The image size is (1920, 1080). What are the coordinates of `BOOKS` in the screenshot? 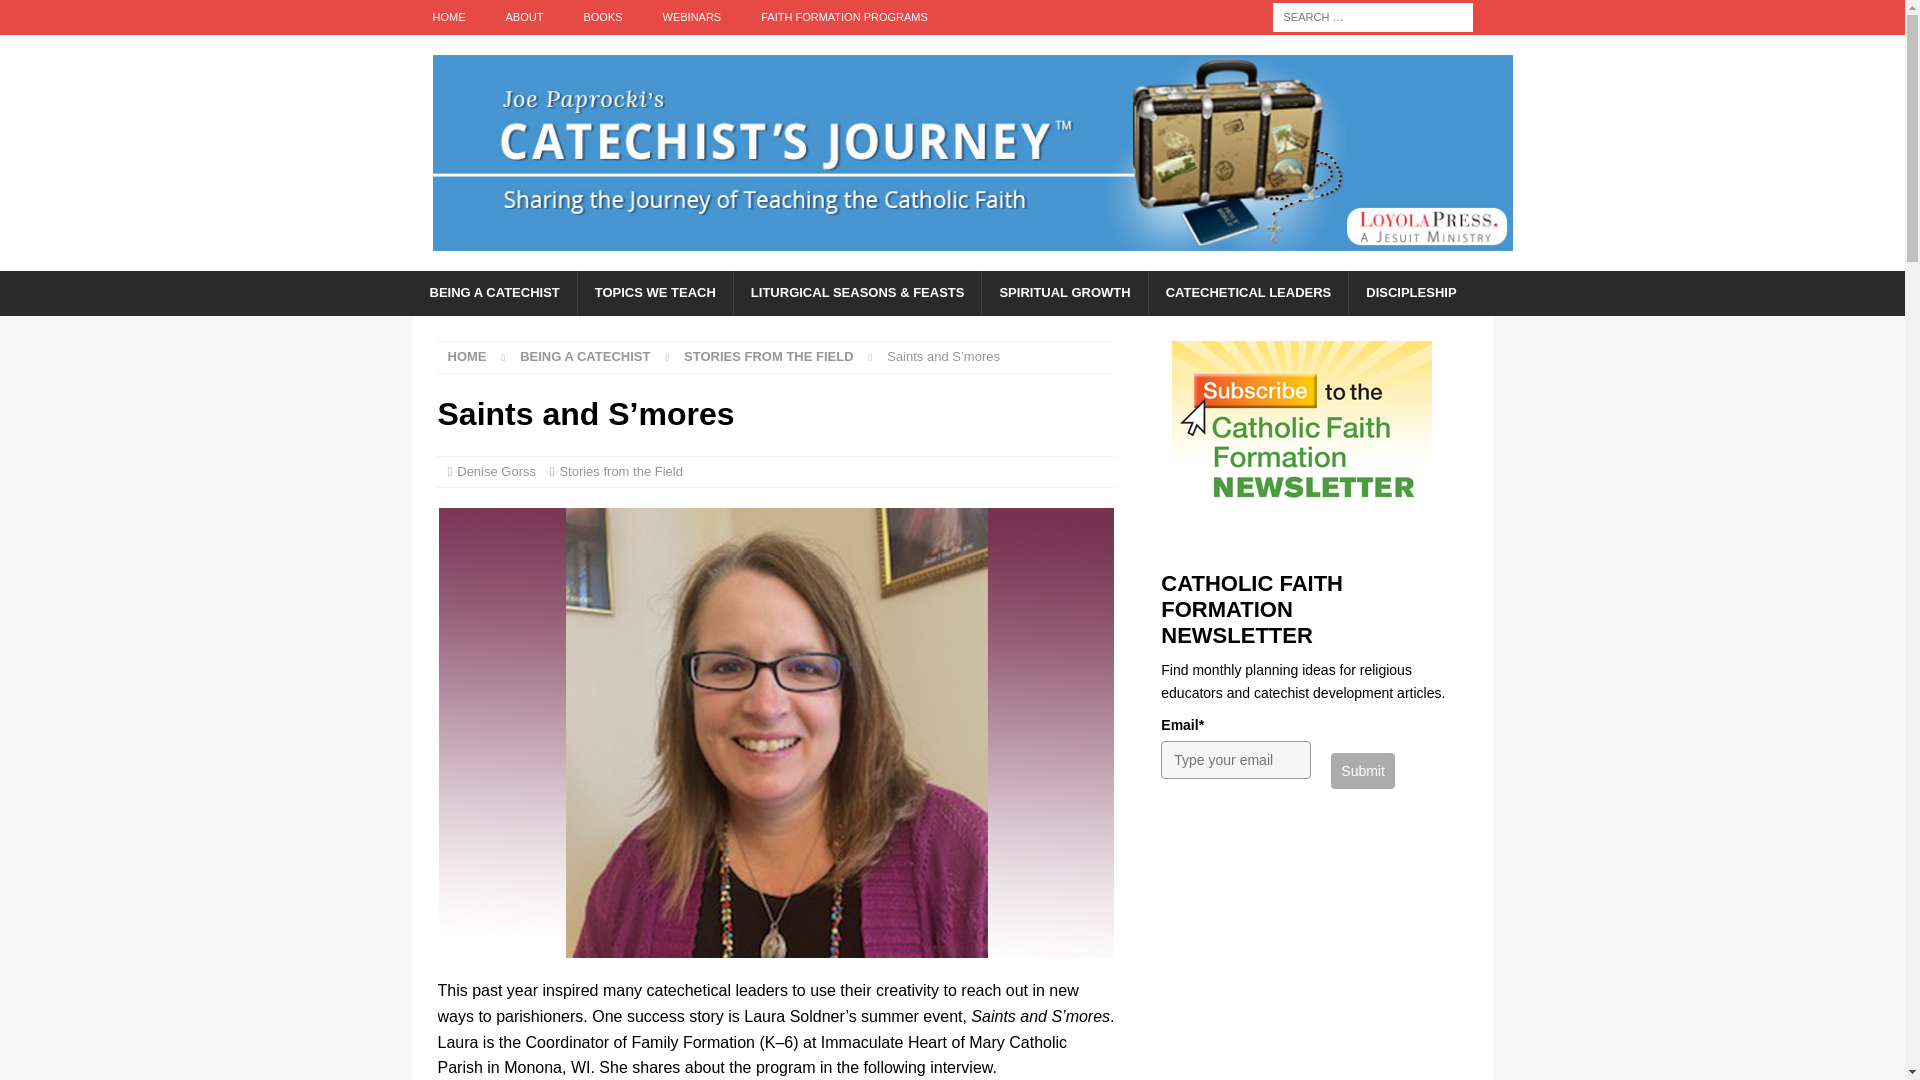 It's located at (602, 17).